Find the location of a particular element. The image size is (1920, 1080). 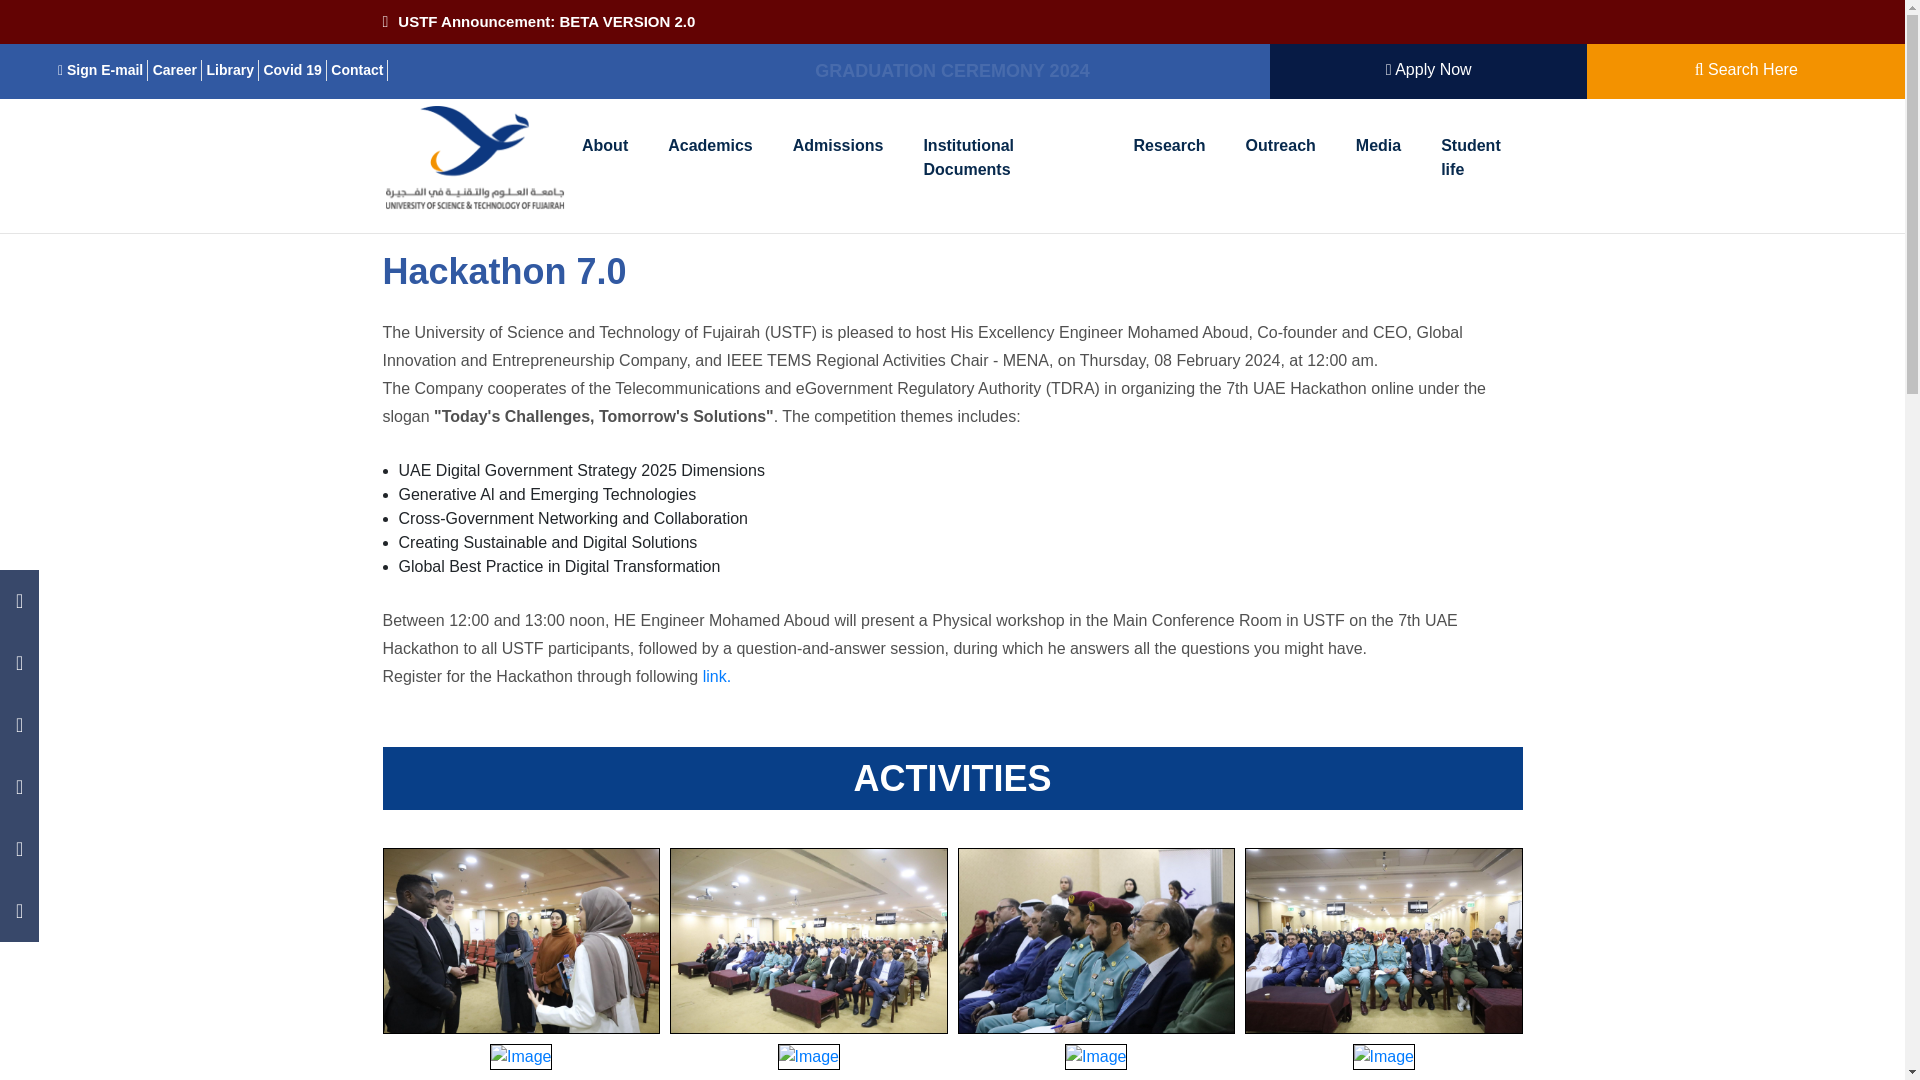

Sign E-mail is located at coordinates (102, 70).